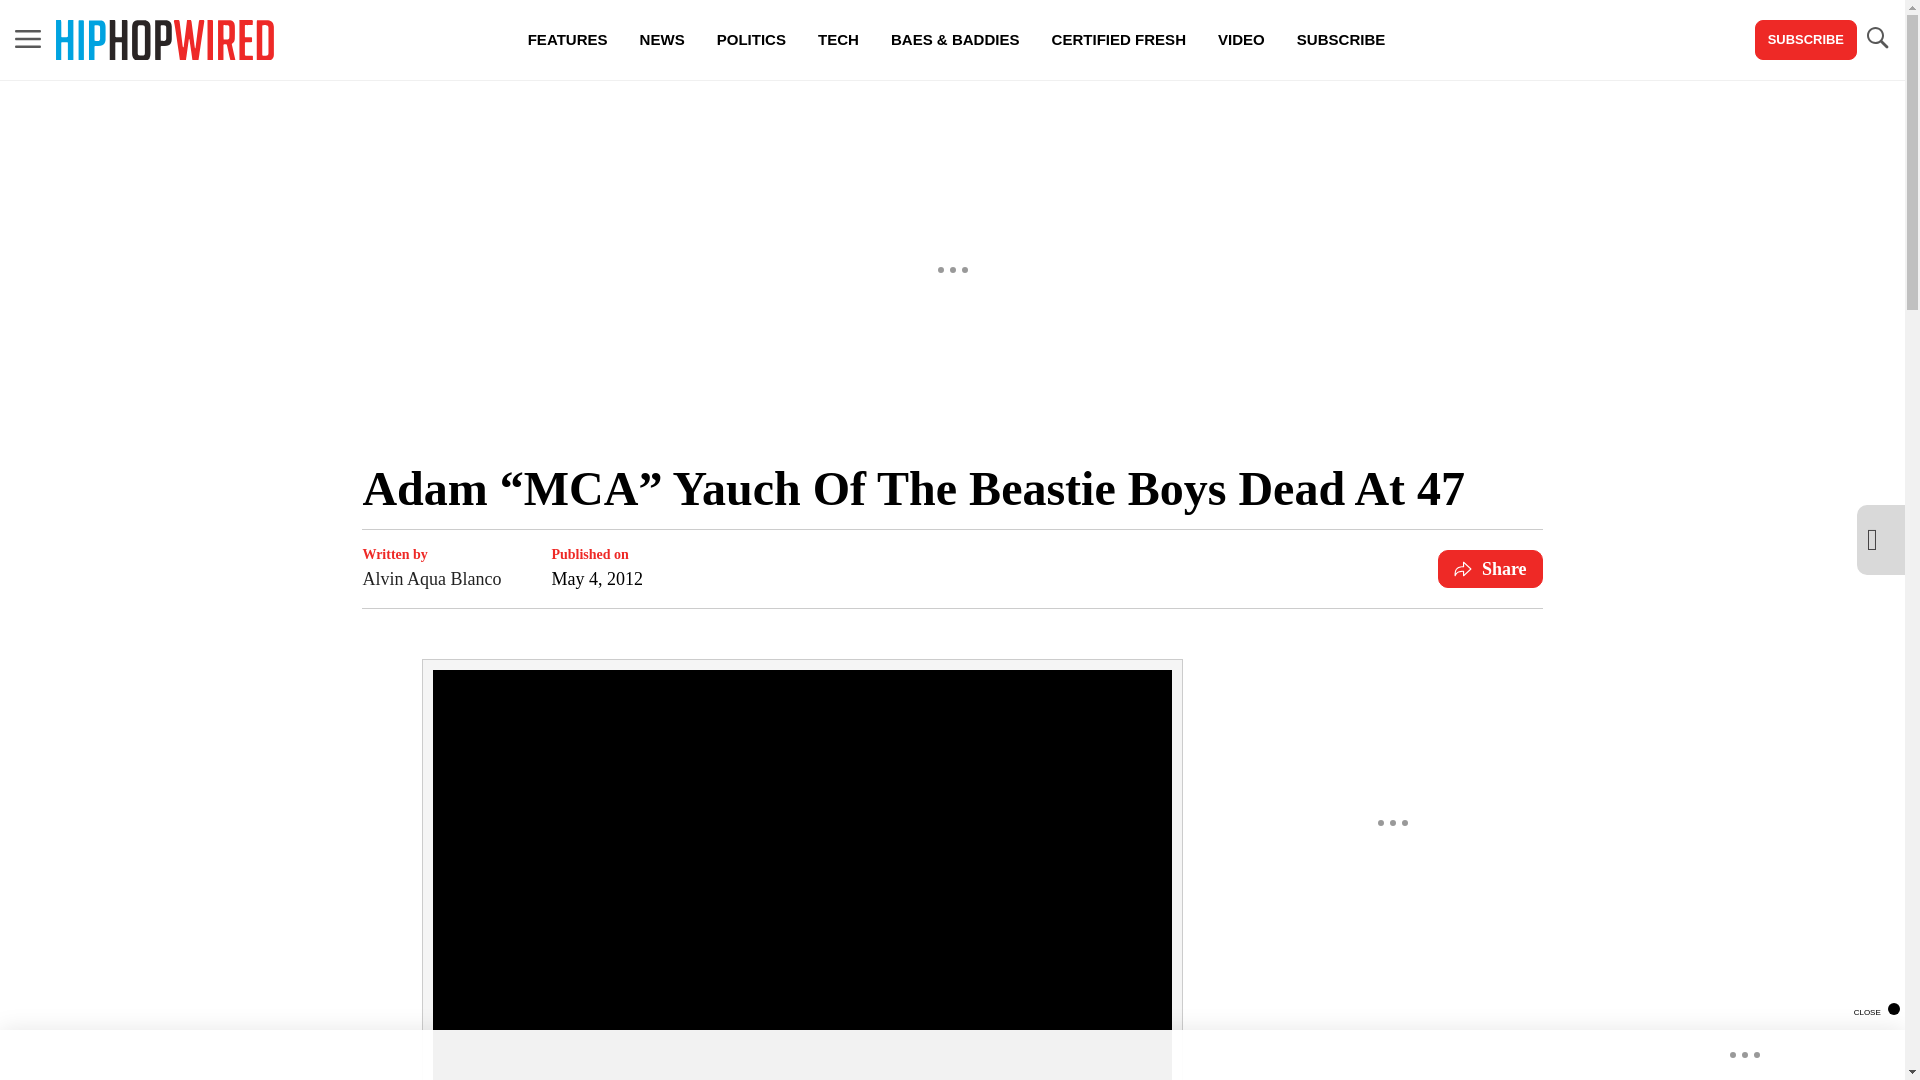 Image resolution: width=1920 pixels, height=1080 pixels. Describe the element at coordinates (1240, 40) in the screenshot. I see `VIDEO` at that location.